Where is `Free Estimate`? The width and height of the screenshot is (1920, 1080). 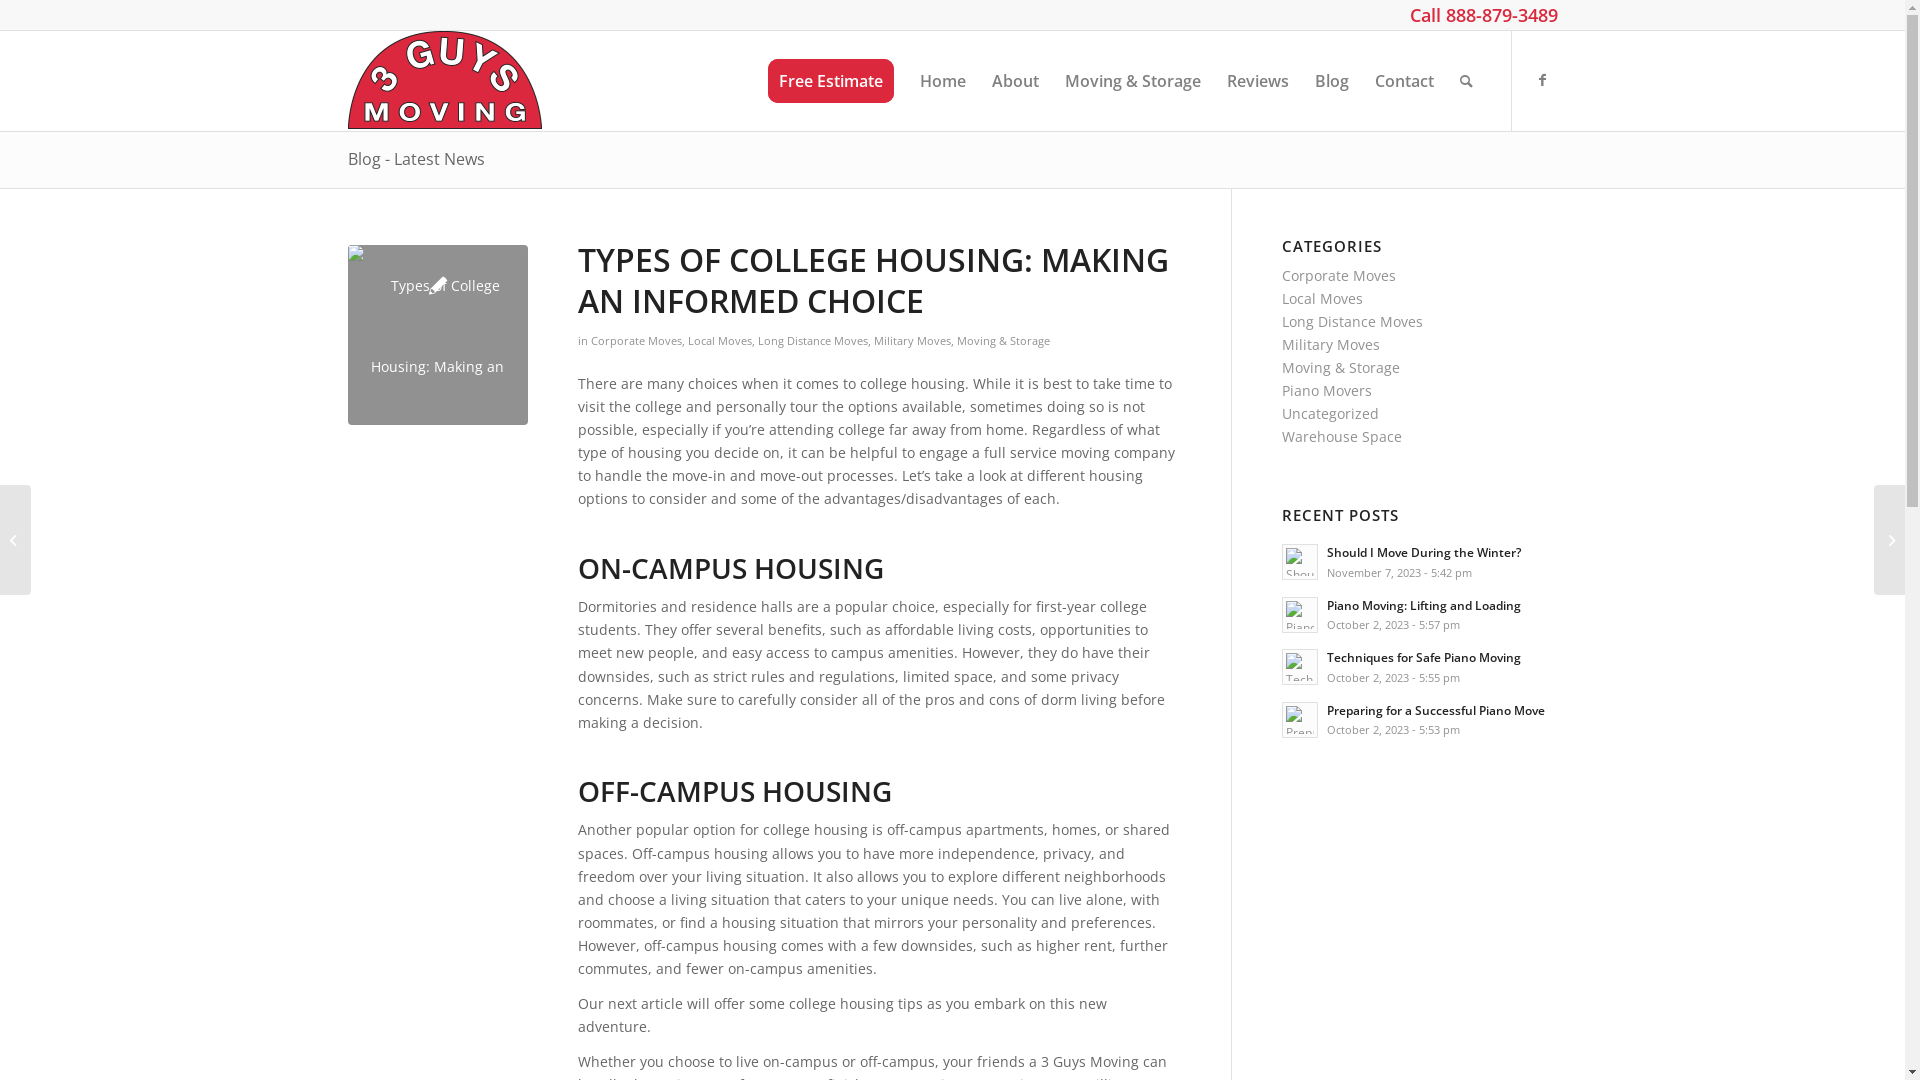
Free Estimate is located at coordinates (830, 81).